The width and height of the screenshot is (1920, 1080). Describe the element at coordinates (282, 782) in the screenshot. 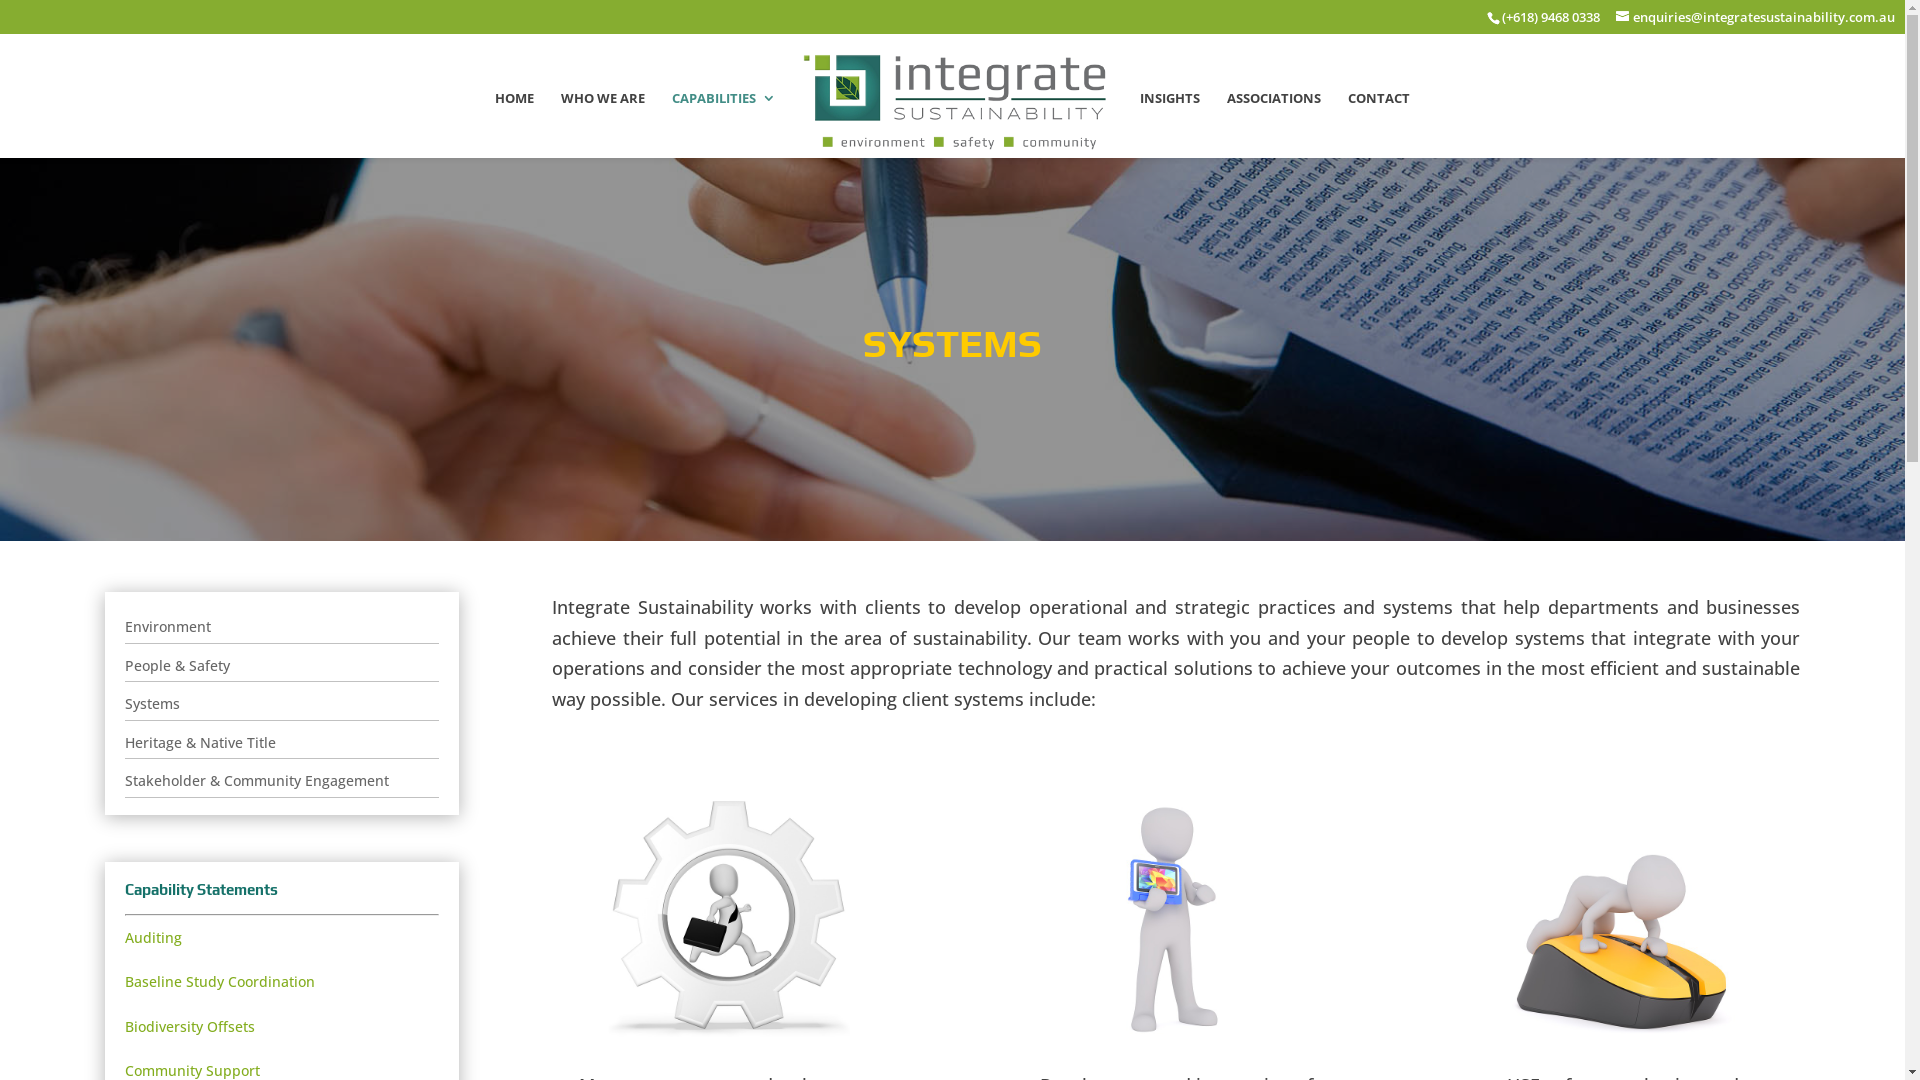

I see `Stakeholder & Community Engagement` at that location.